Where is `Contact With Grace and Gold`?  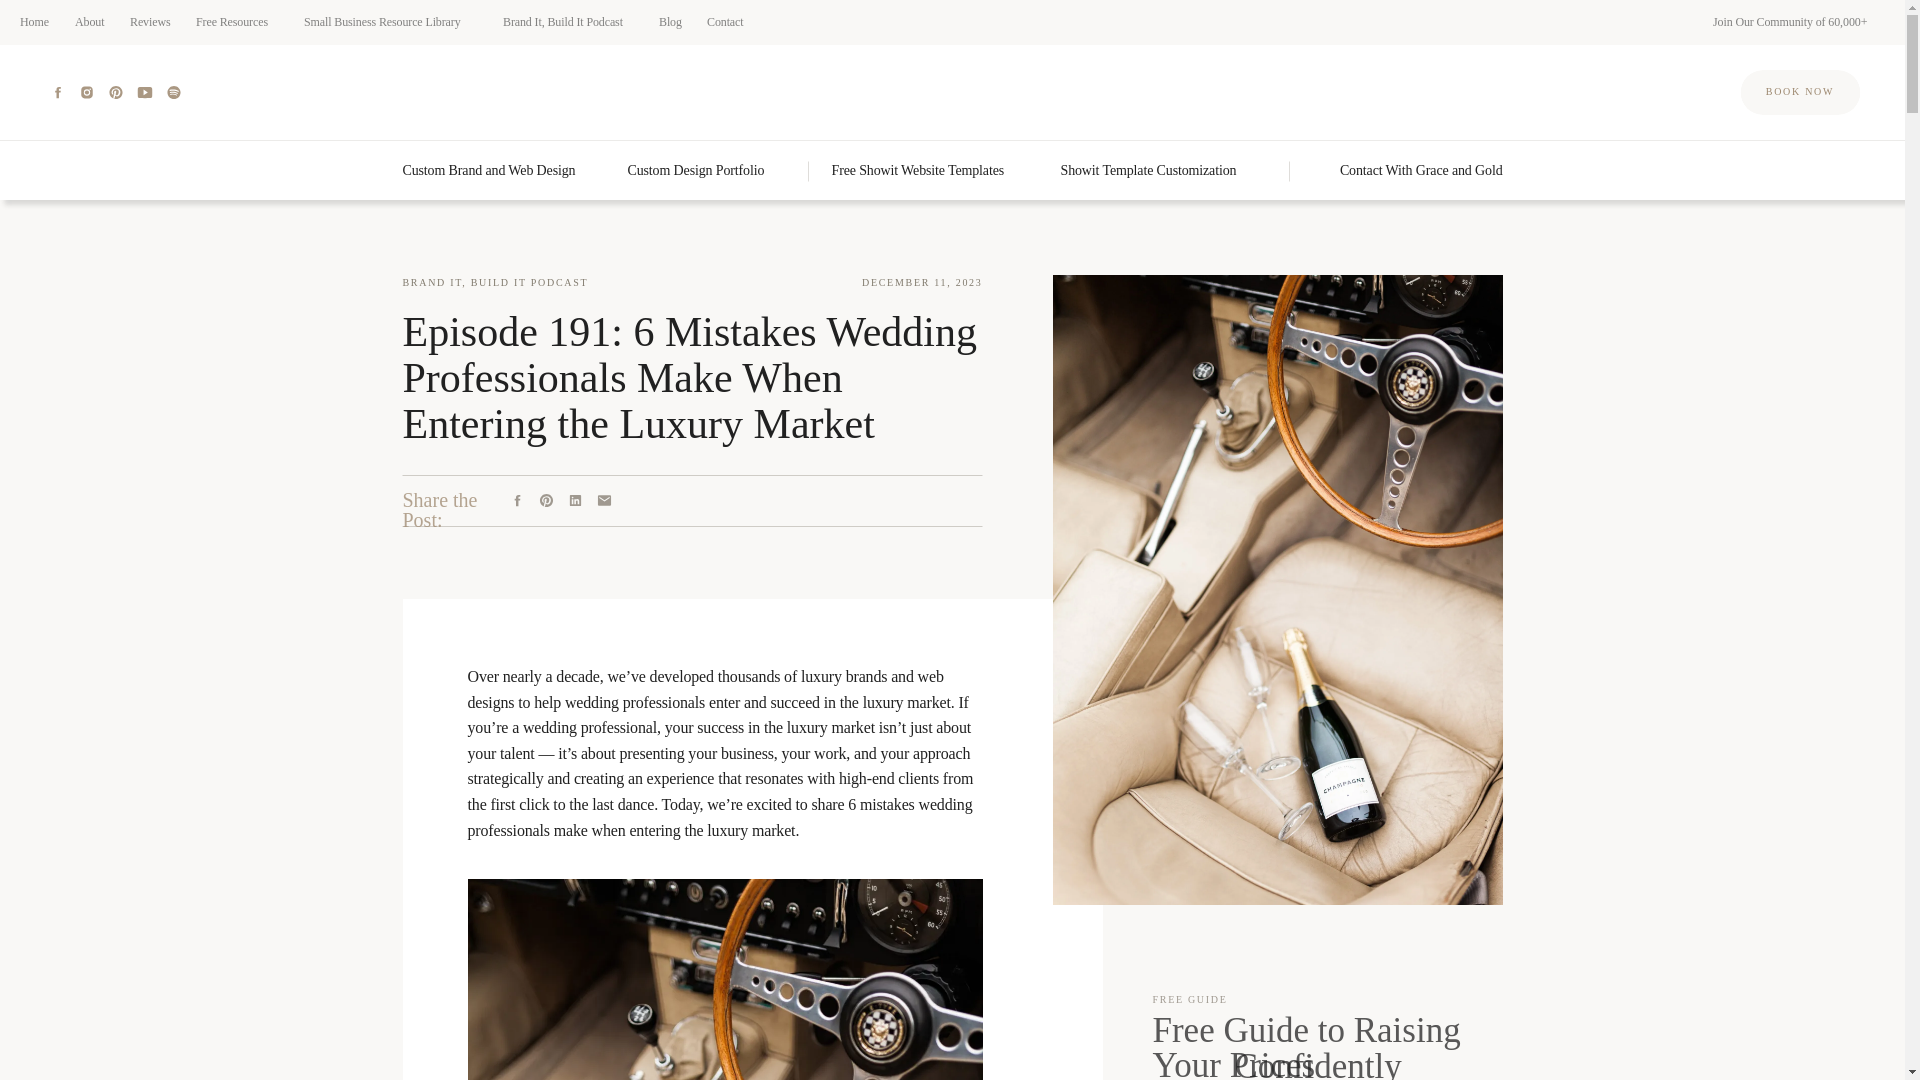
Contact With Grace and Gold is located at coordinates (1405, 169).